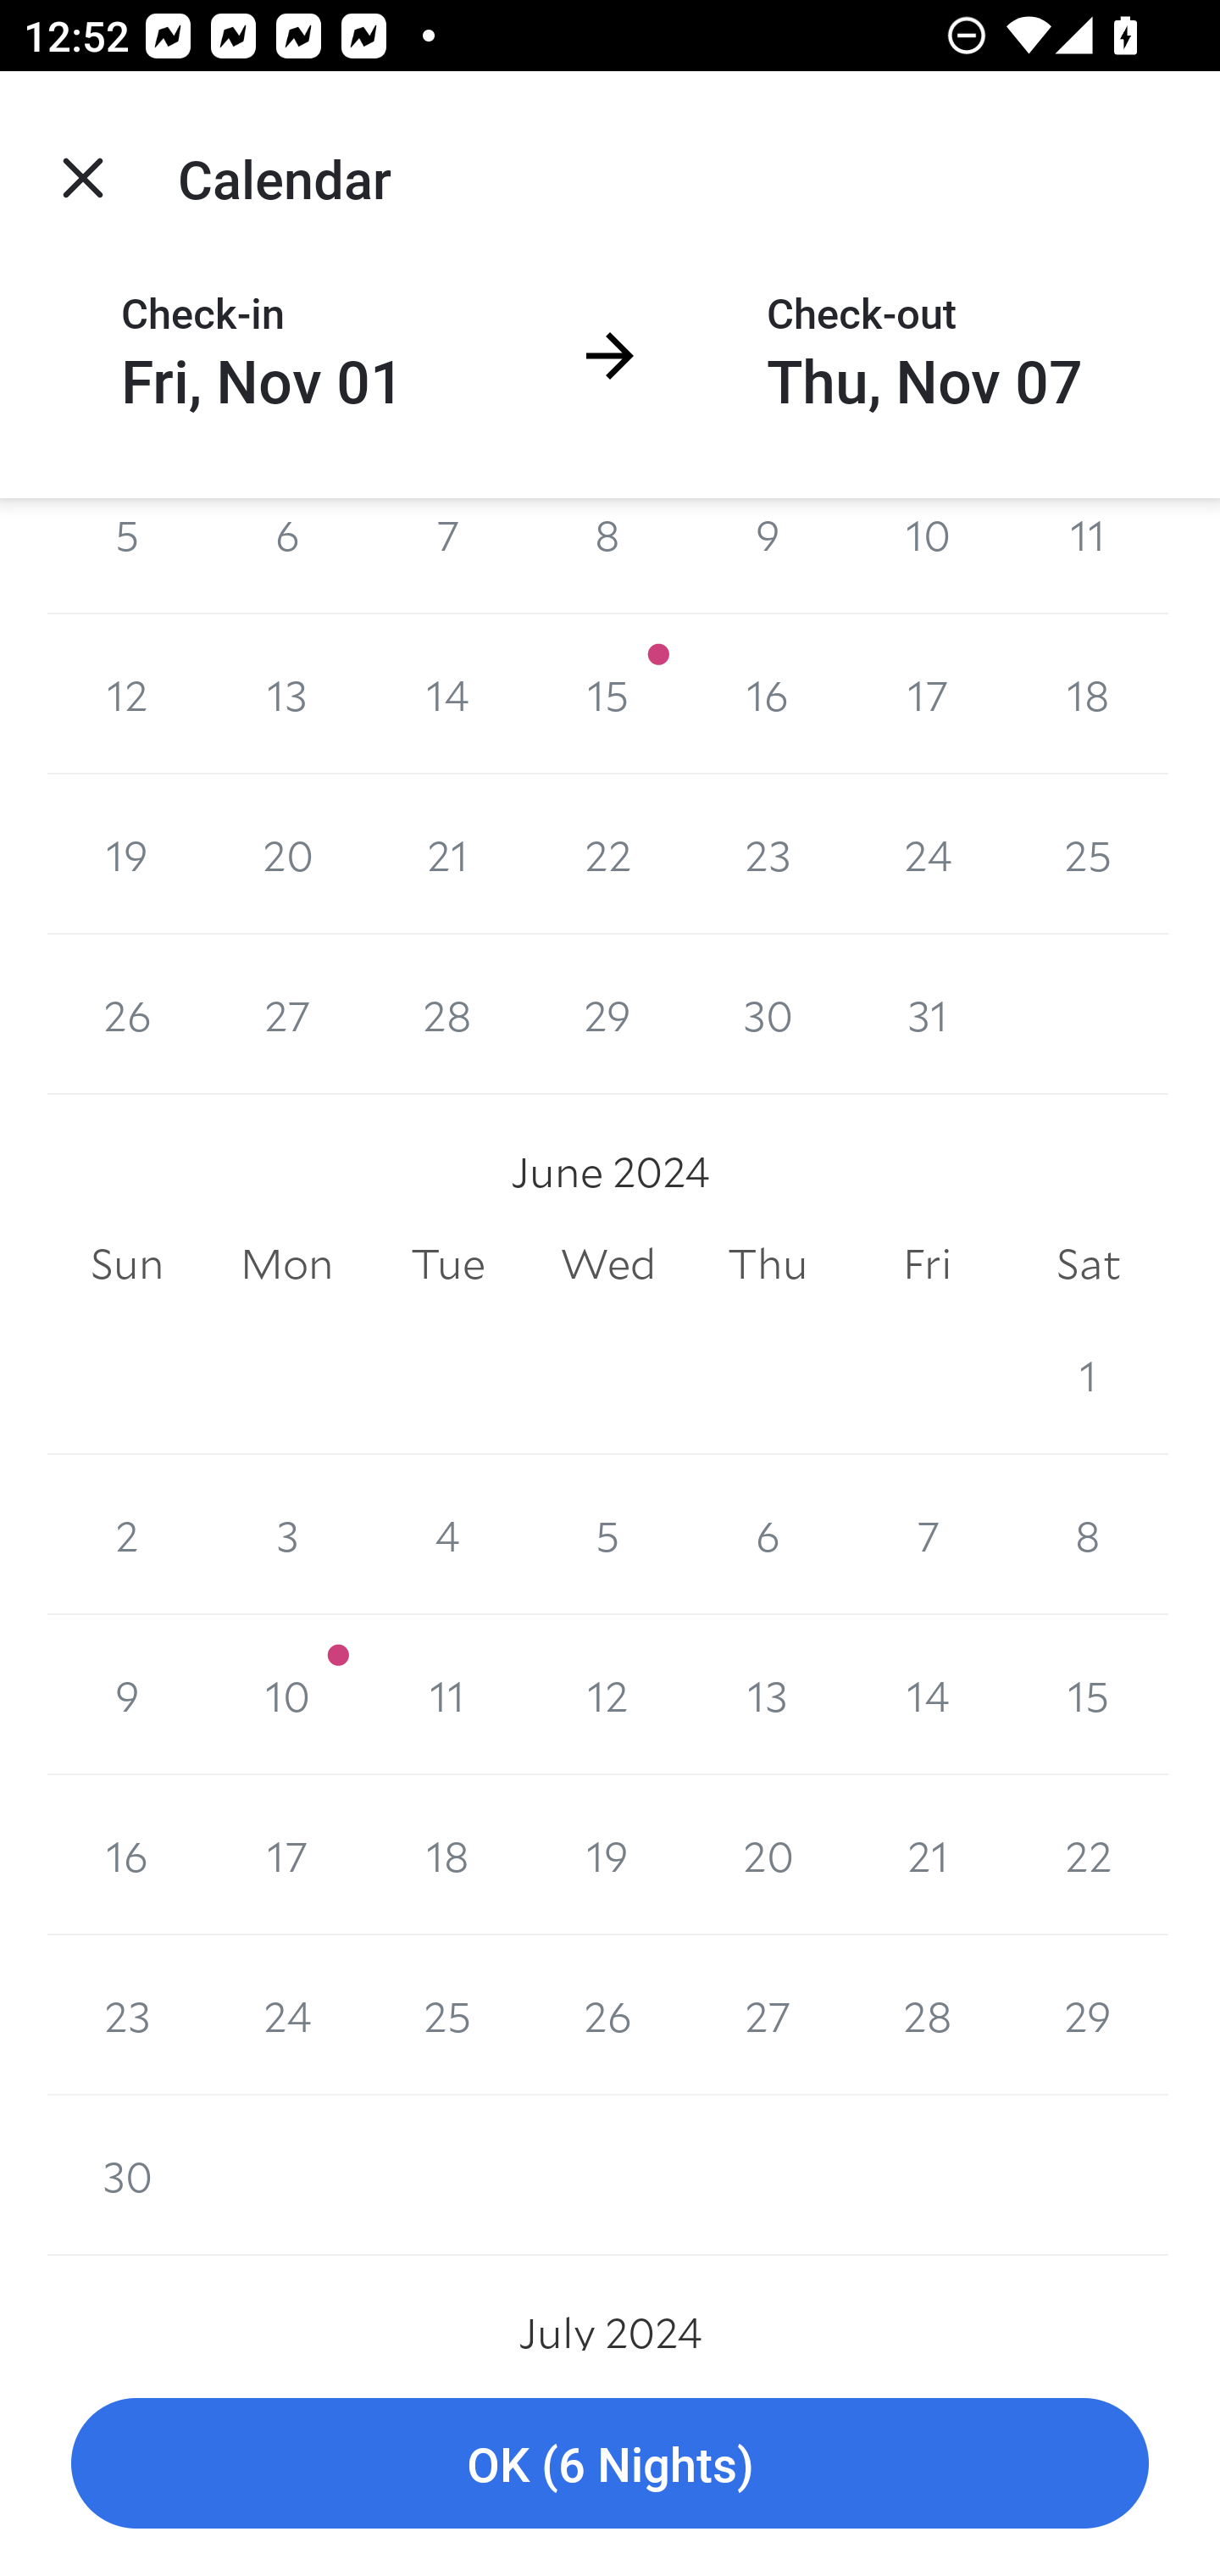  I want to click on 29 29 May 2024, so click(608, 1015).